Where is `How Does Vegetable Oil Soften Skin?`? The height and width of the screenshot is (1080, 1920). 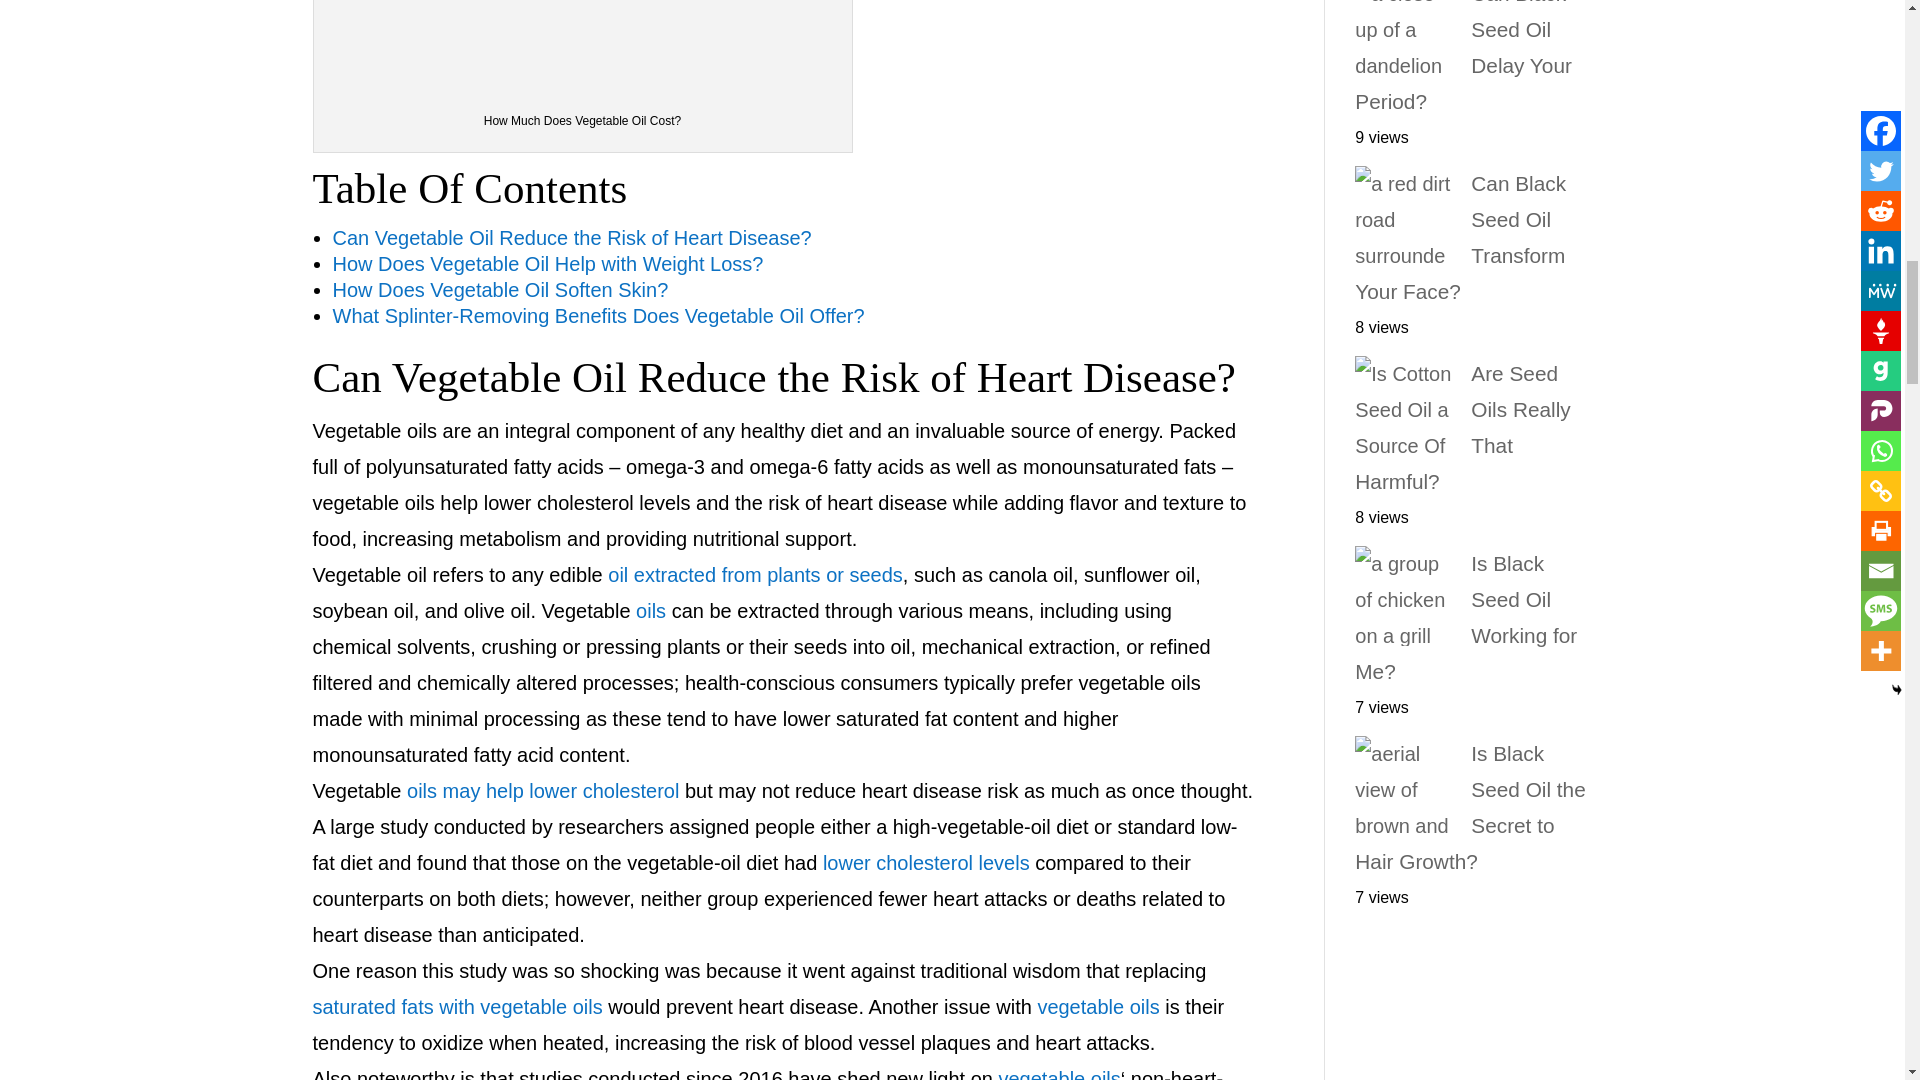
How Does Vegetable Oil Soften Skin? is located at coordinates (500, 290).